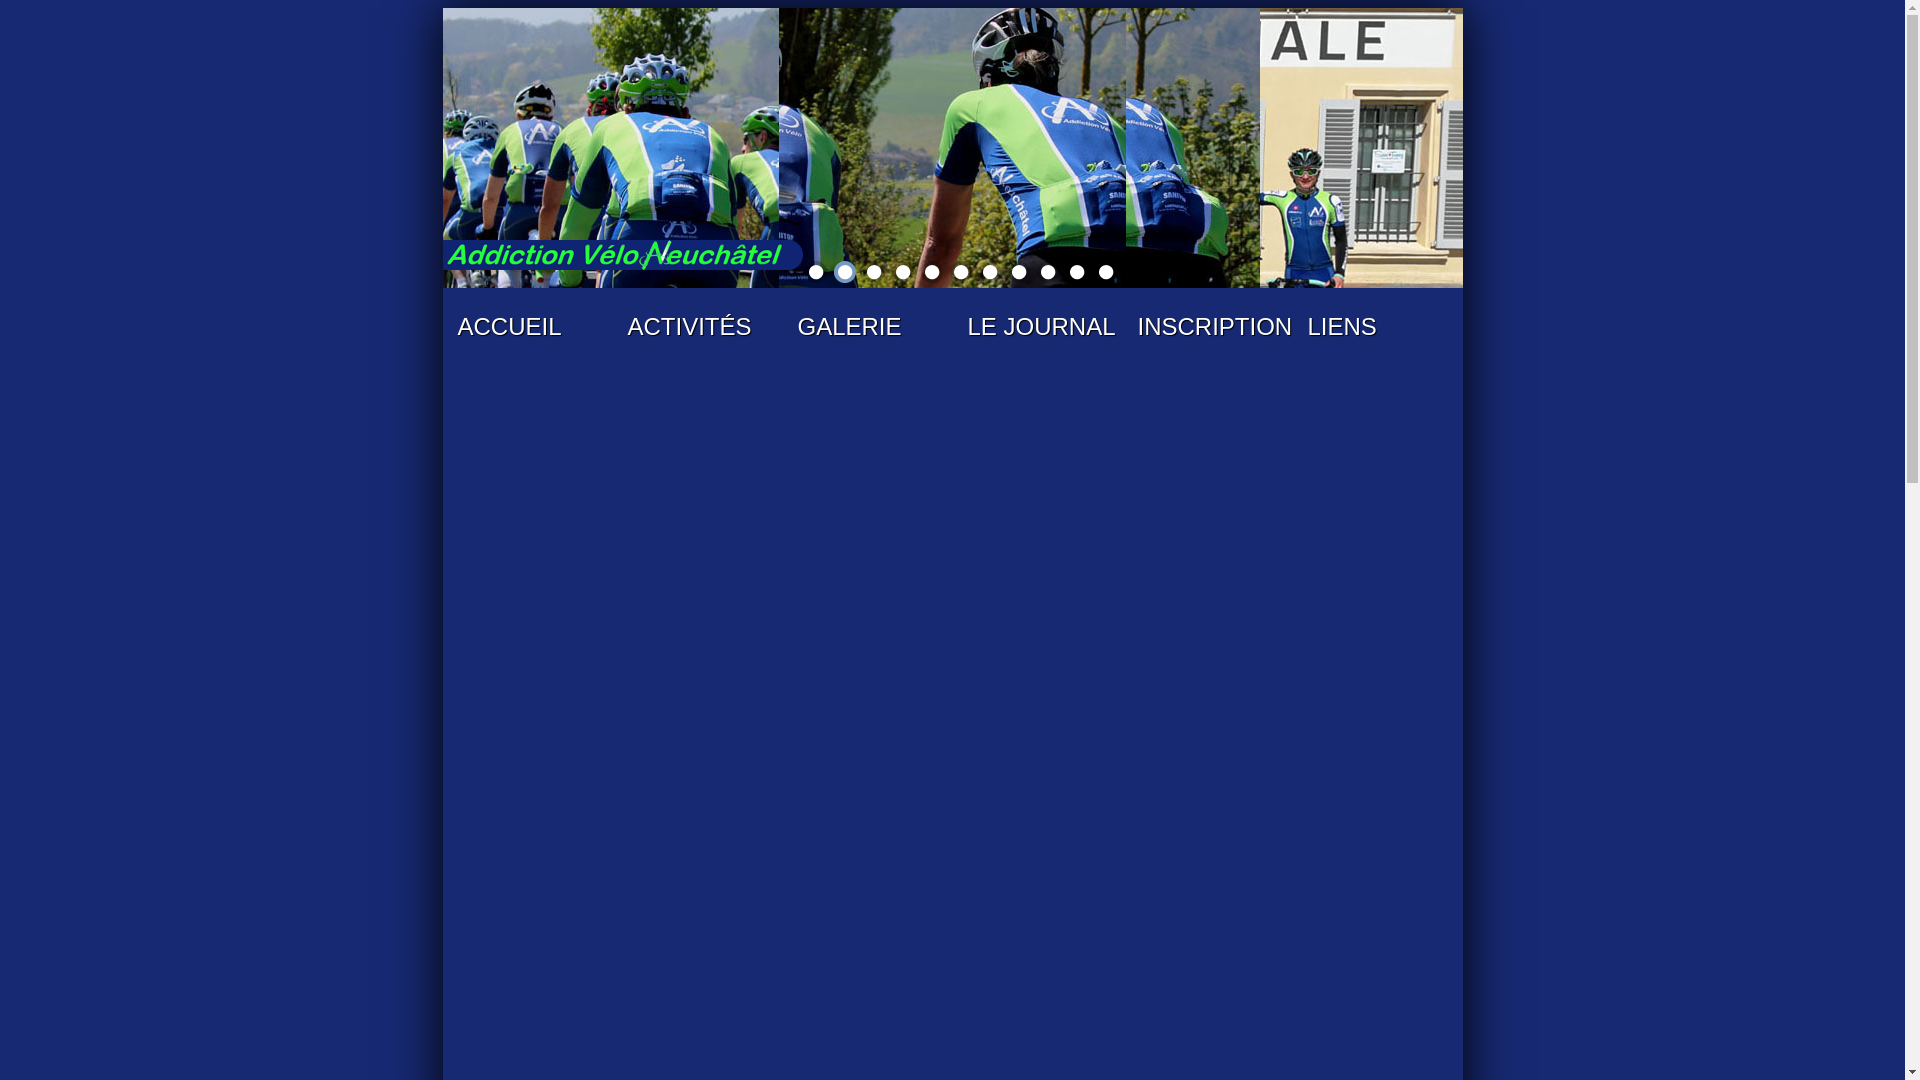  What do you see at coordinates (903, 272) in the screenshot?
I see `4` at bounding box center [903, 272].